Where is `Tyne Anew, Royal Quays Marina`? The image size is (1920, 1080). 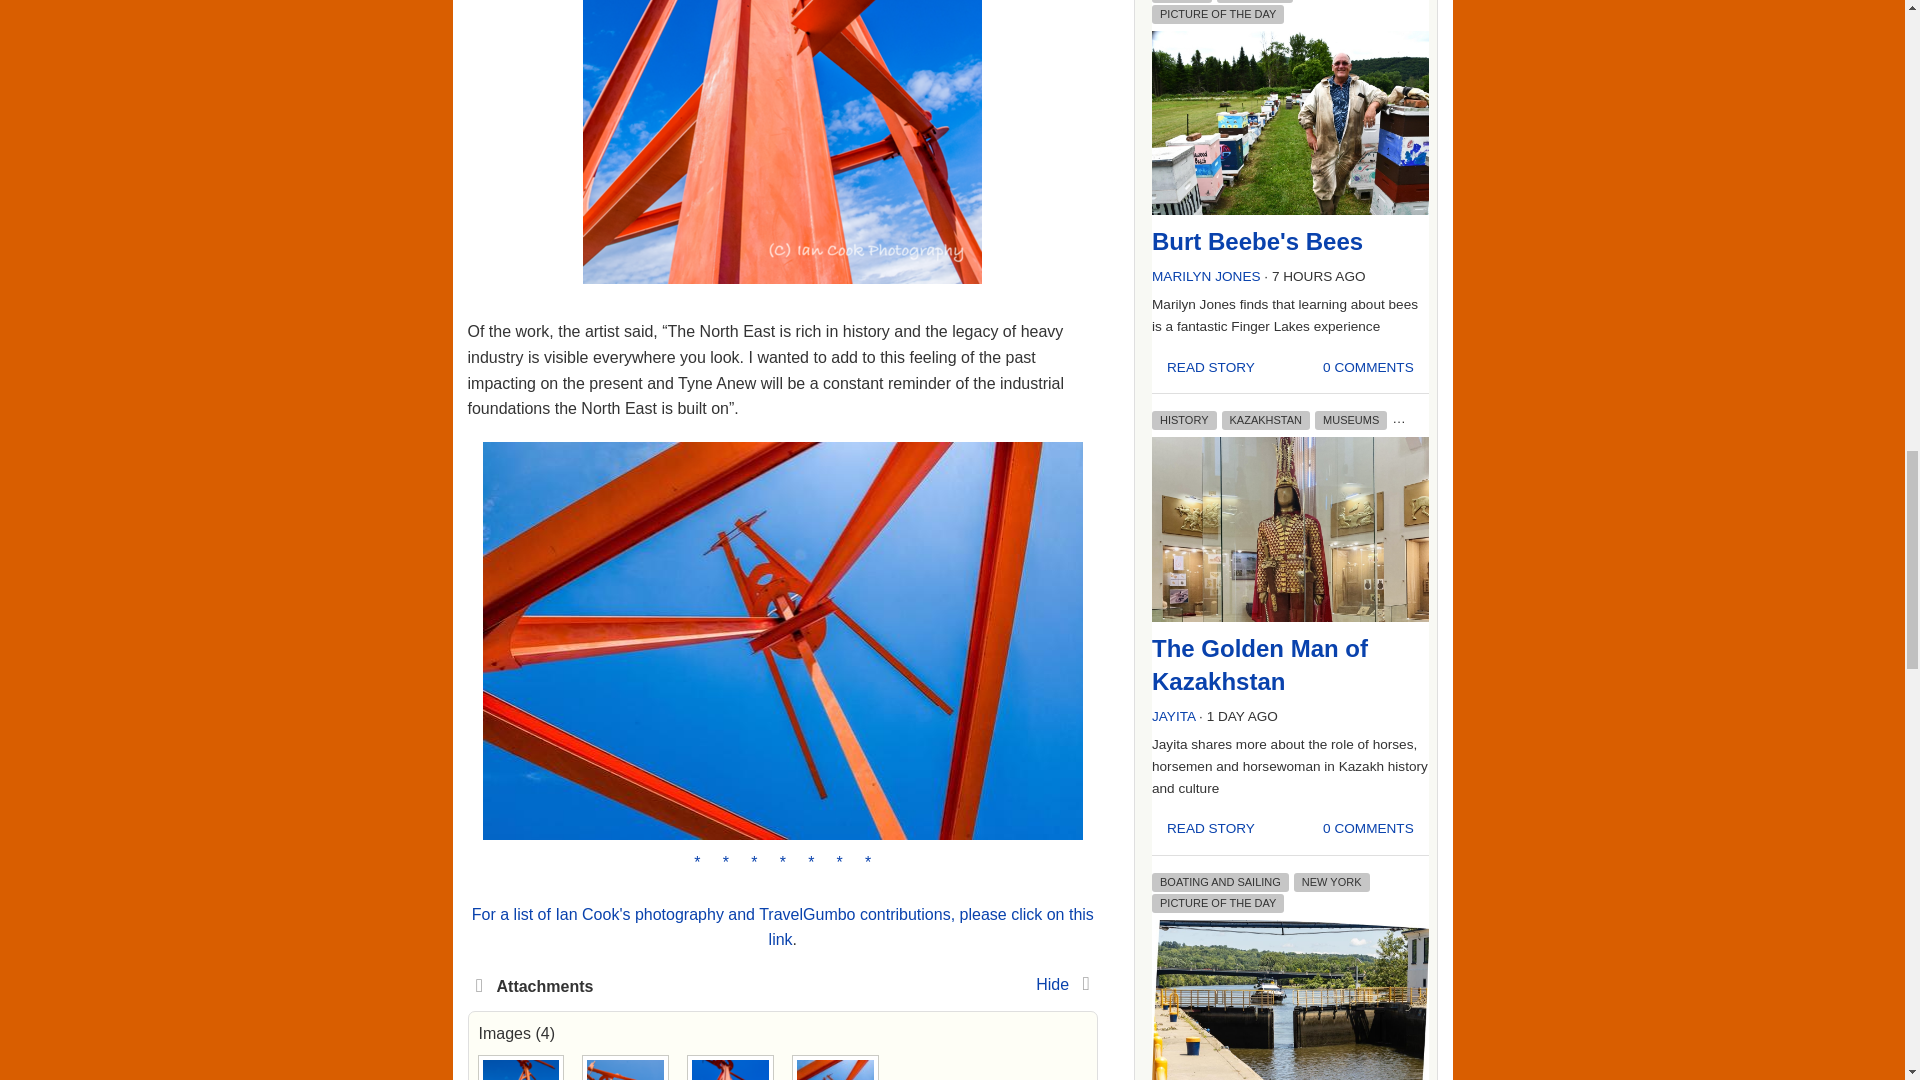
Tyne Anew, Royal Quays Marina is located at coordinates (520, 1068).